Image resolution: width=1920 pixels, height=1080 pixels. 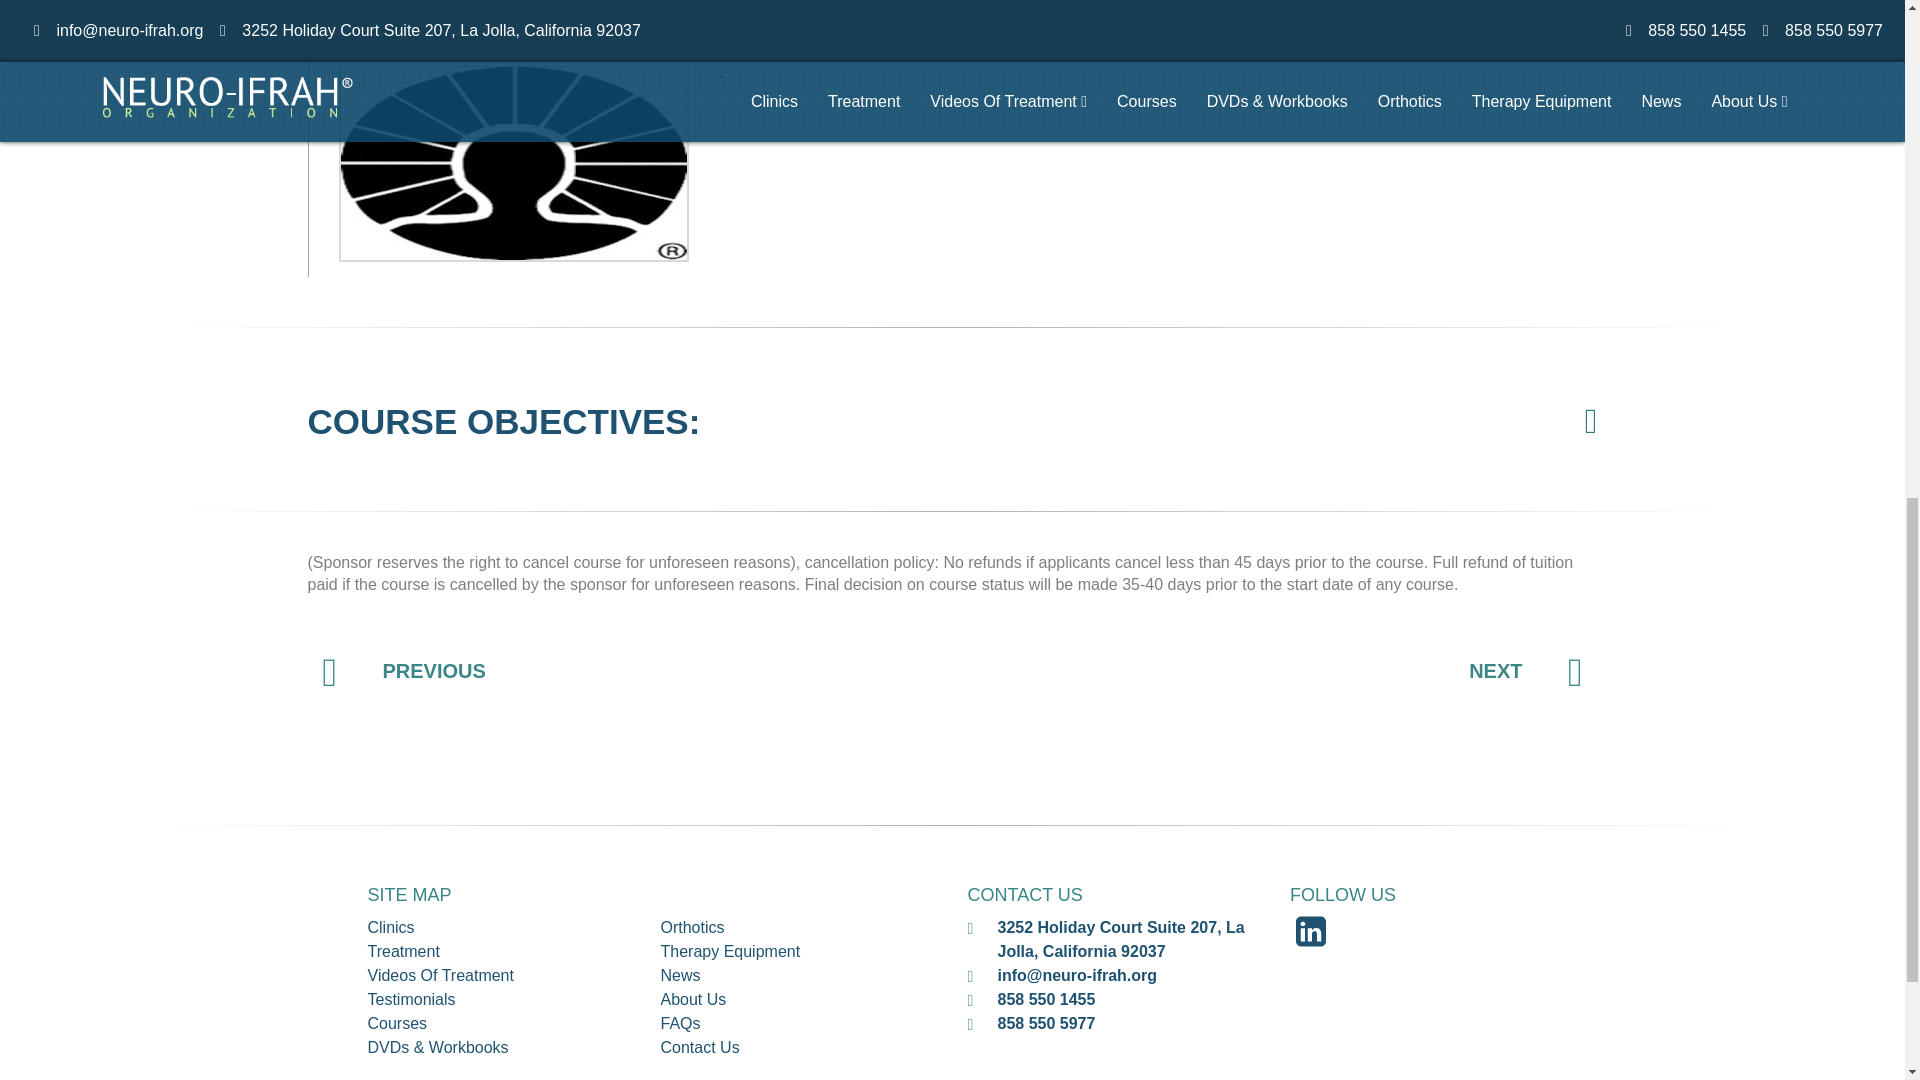 What do you see at coordinates (391, 928) in the screenshot?
I see `Clinics` at bounding box center [391, 928].